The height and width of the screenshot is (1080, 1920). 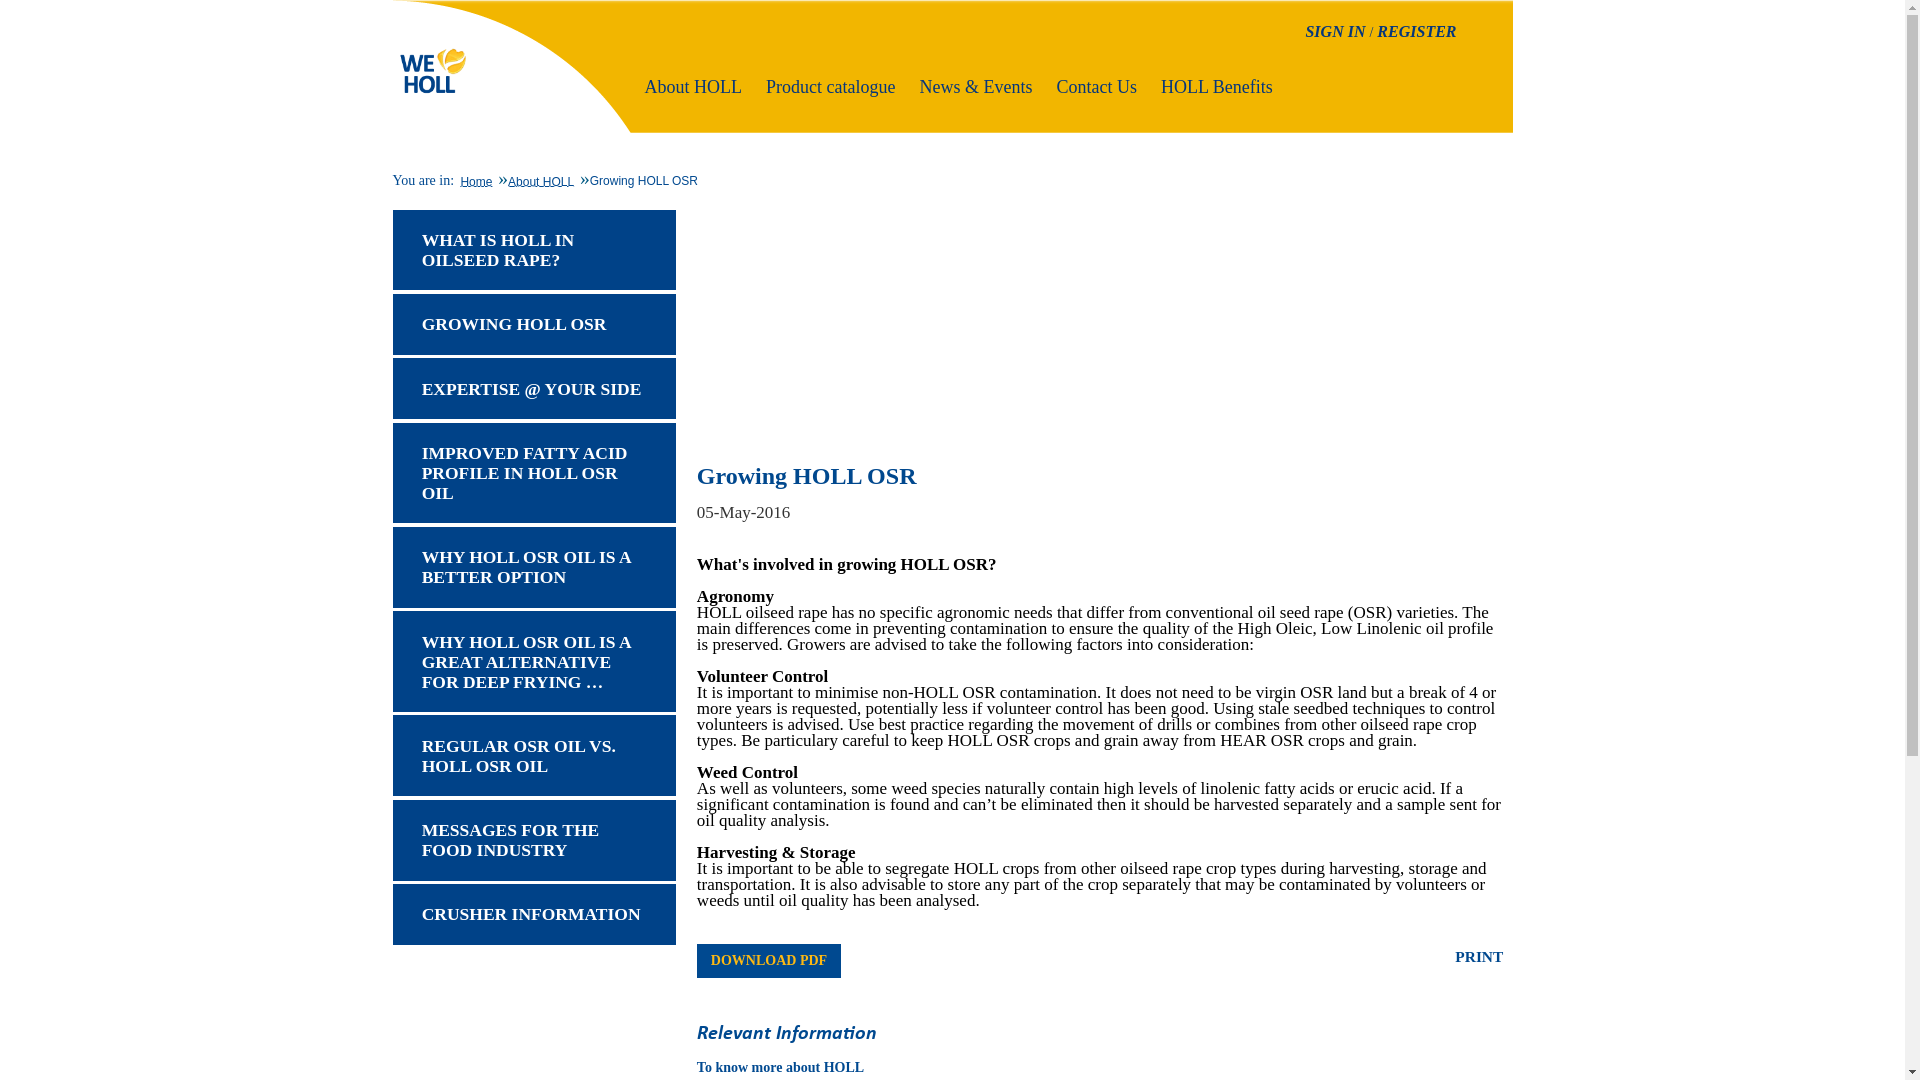 What do you see at coordinates (780, 1068) in the screenshot?
I see `To know more about HOLL` at bounding box center [780, 1068].